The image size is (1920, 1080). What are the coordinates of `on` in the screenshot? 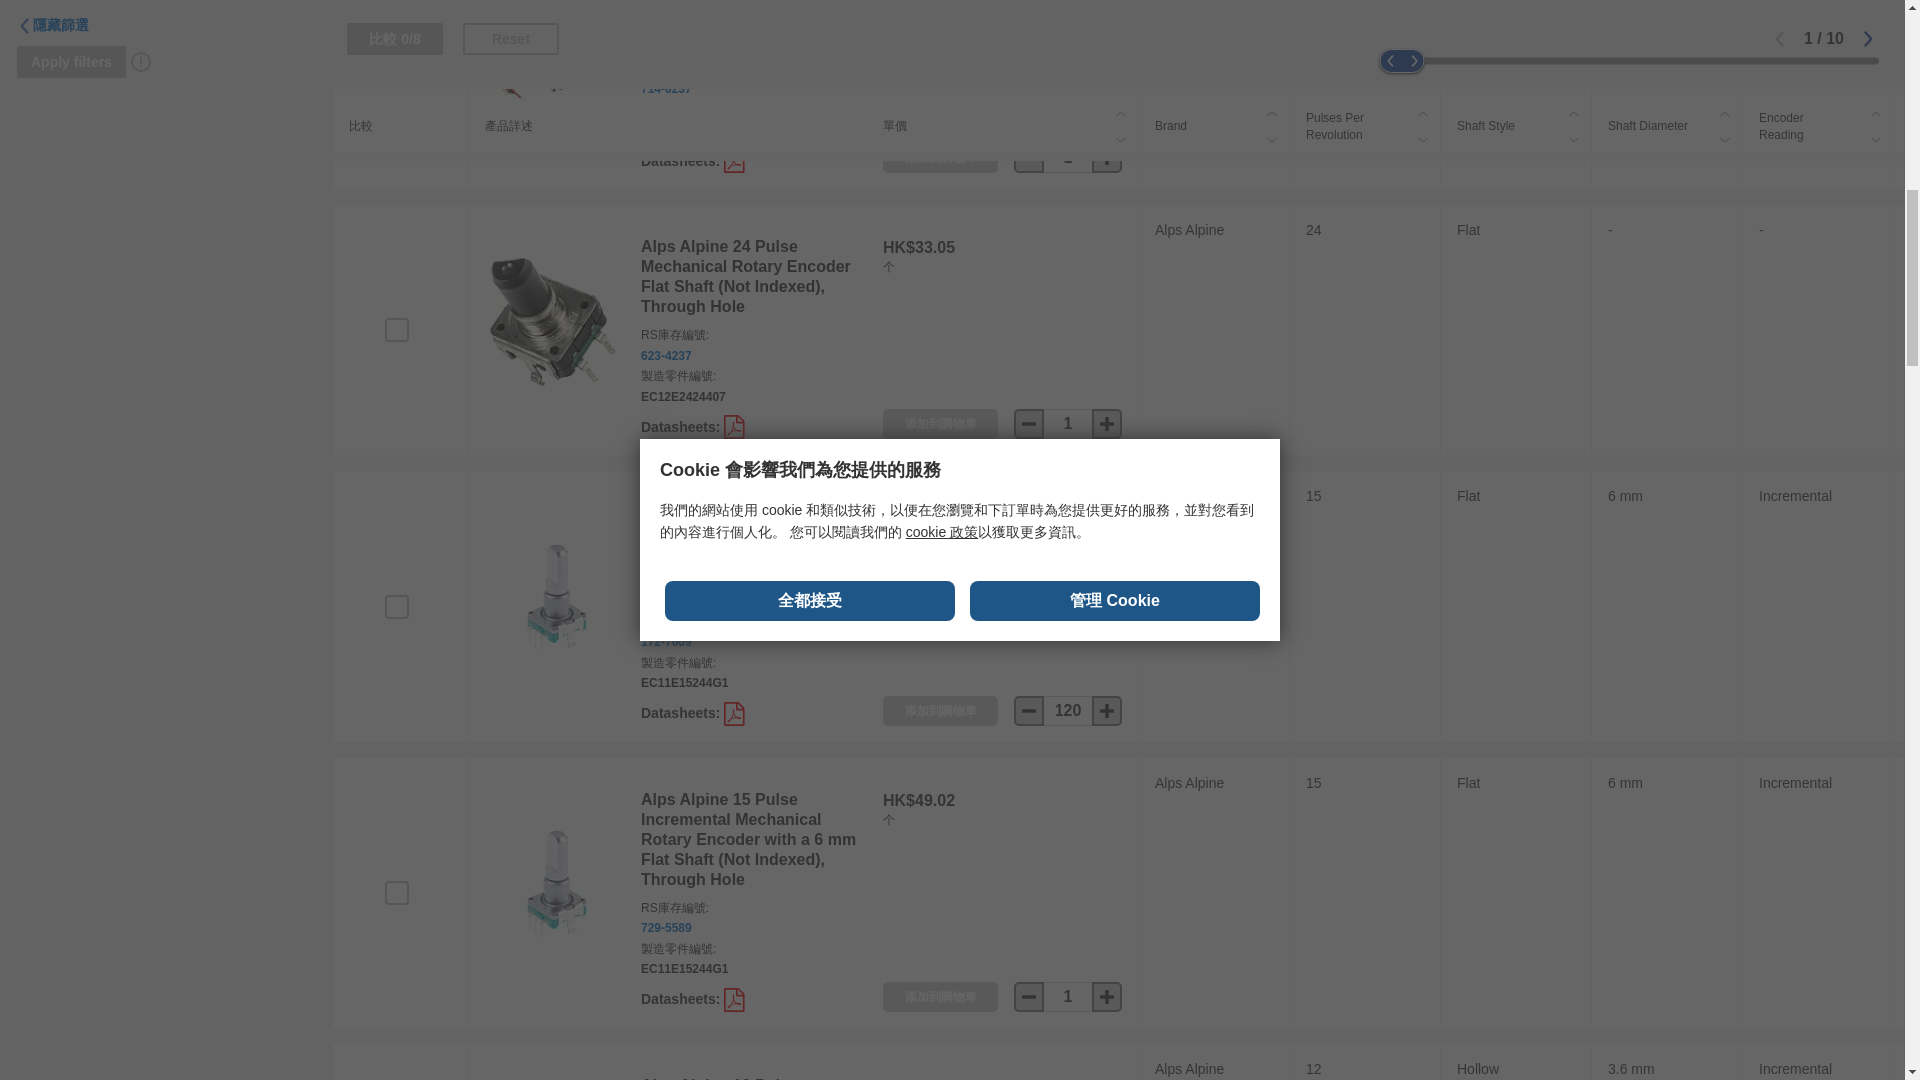 It's located at (396, 330).